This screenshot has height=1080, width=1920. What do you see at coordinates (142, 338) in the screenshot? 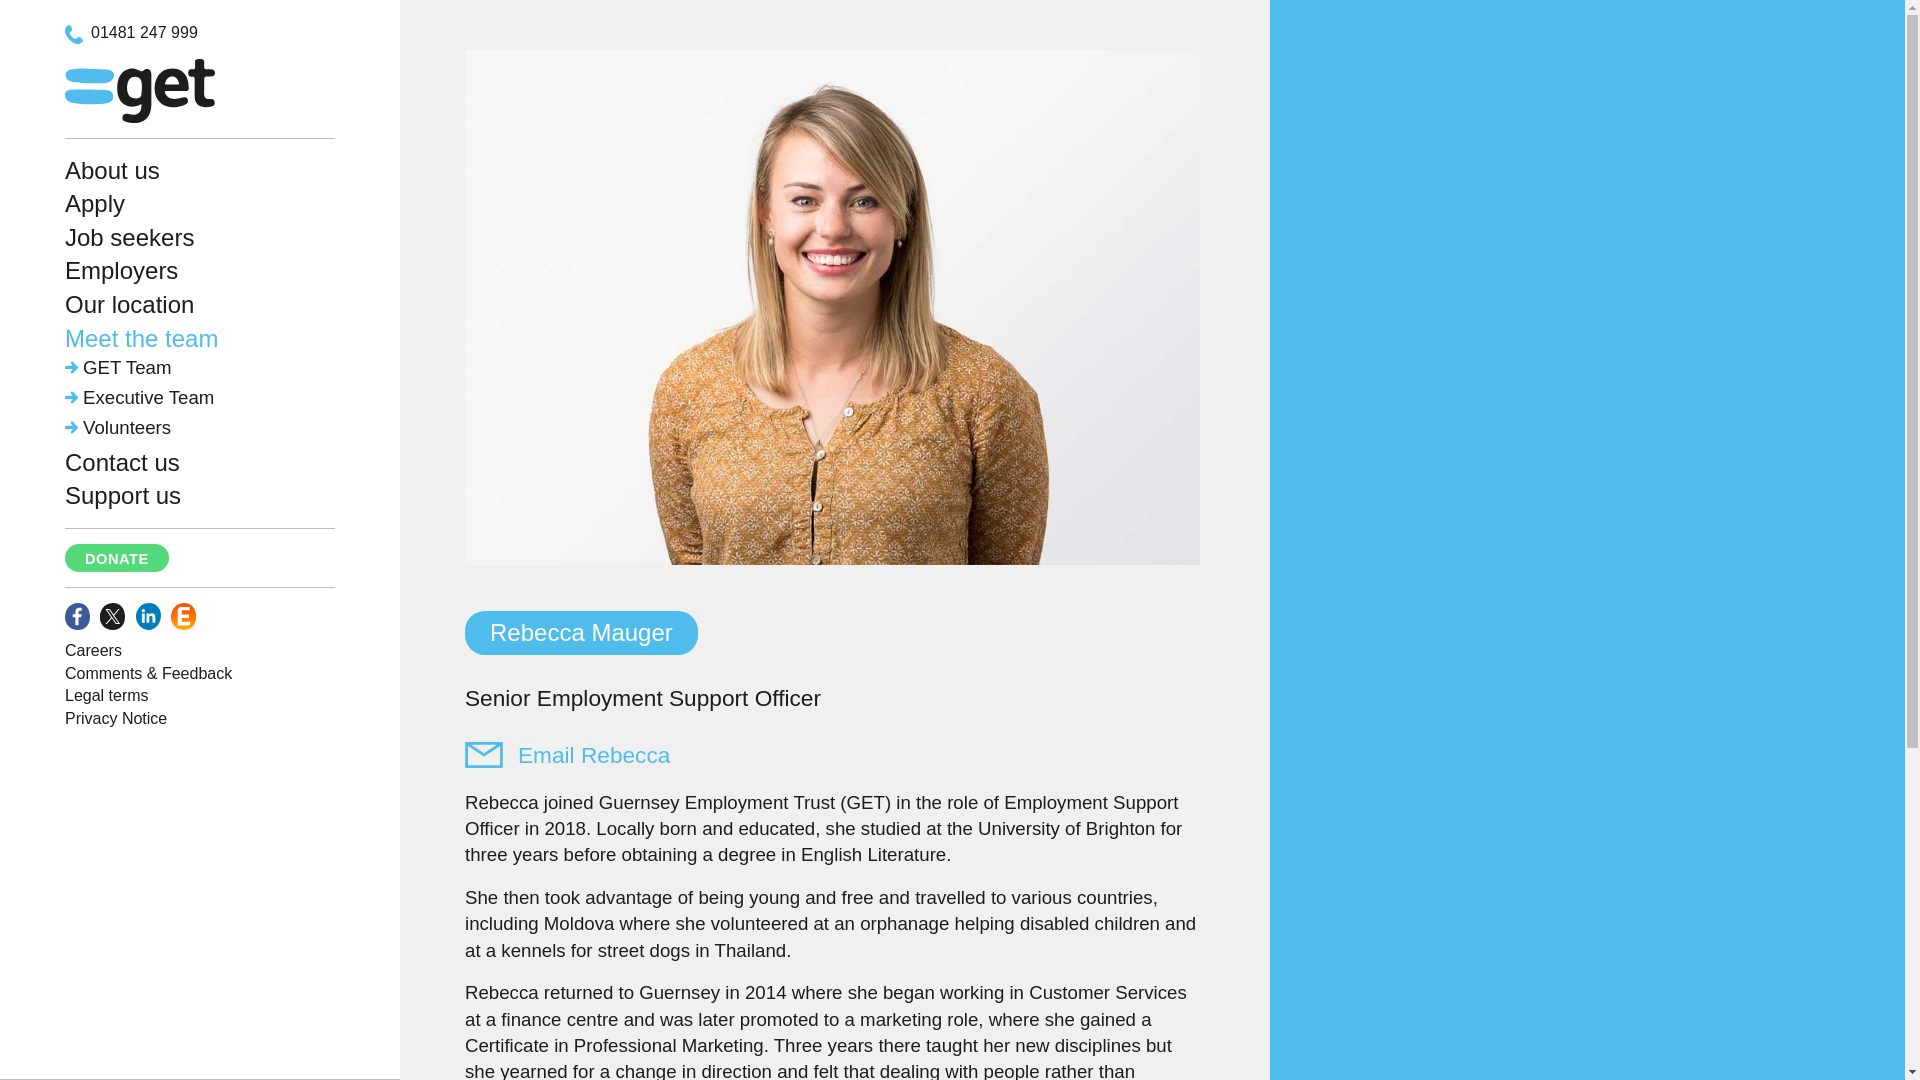
I see `Meet the team` at bounding box center [142, 338].